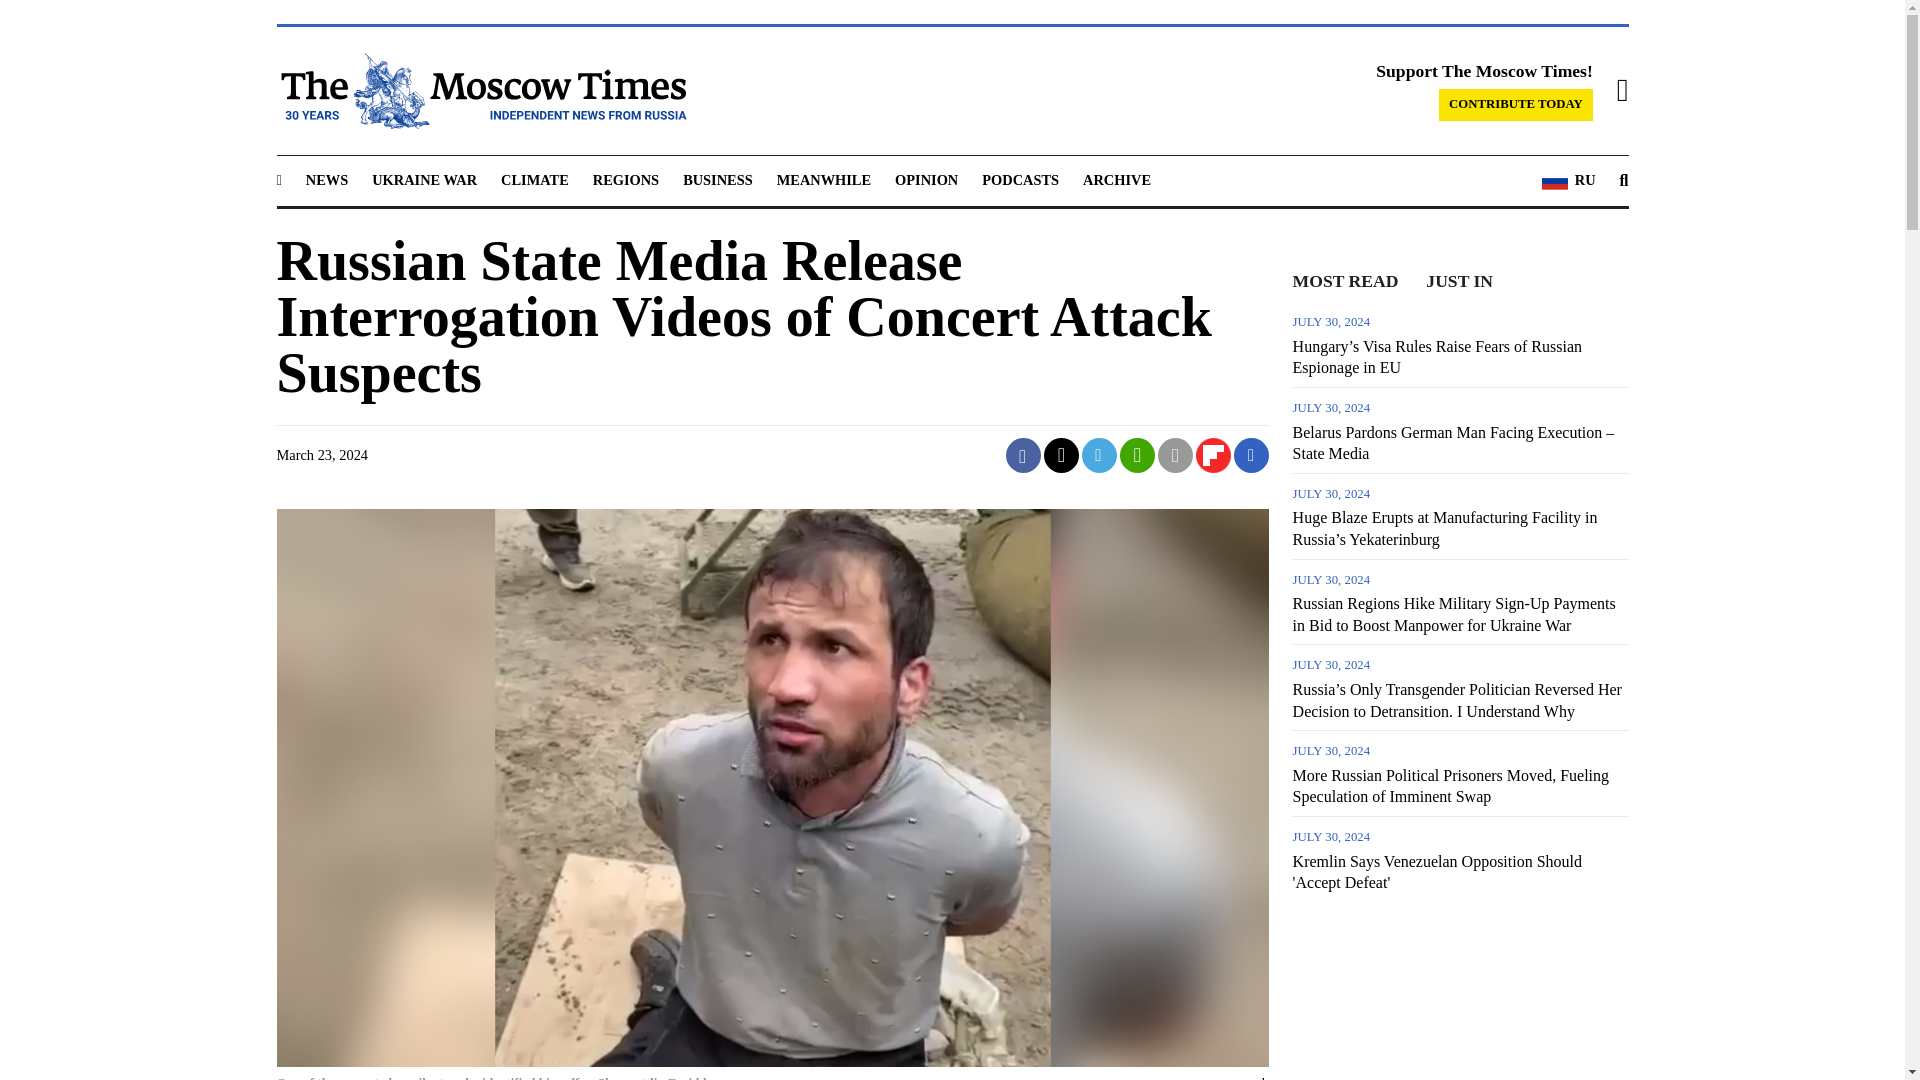  Describe the element at coordinates (1100, 456) in the screenshot. I see `Share on Telegram` at that location.